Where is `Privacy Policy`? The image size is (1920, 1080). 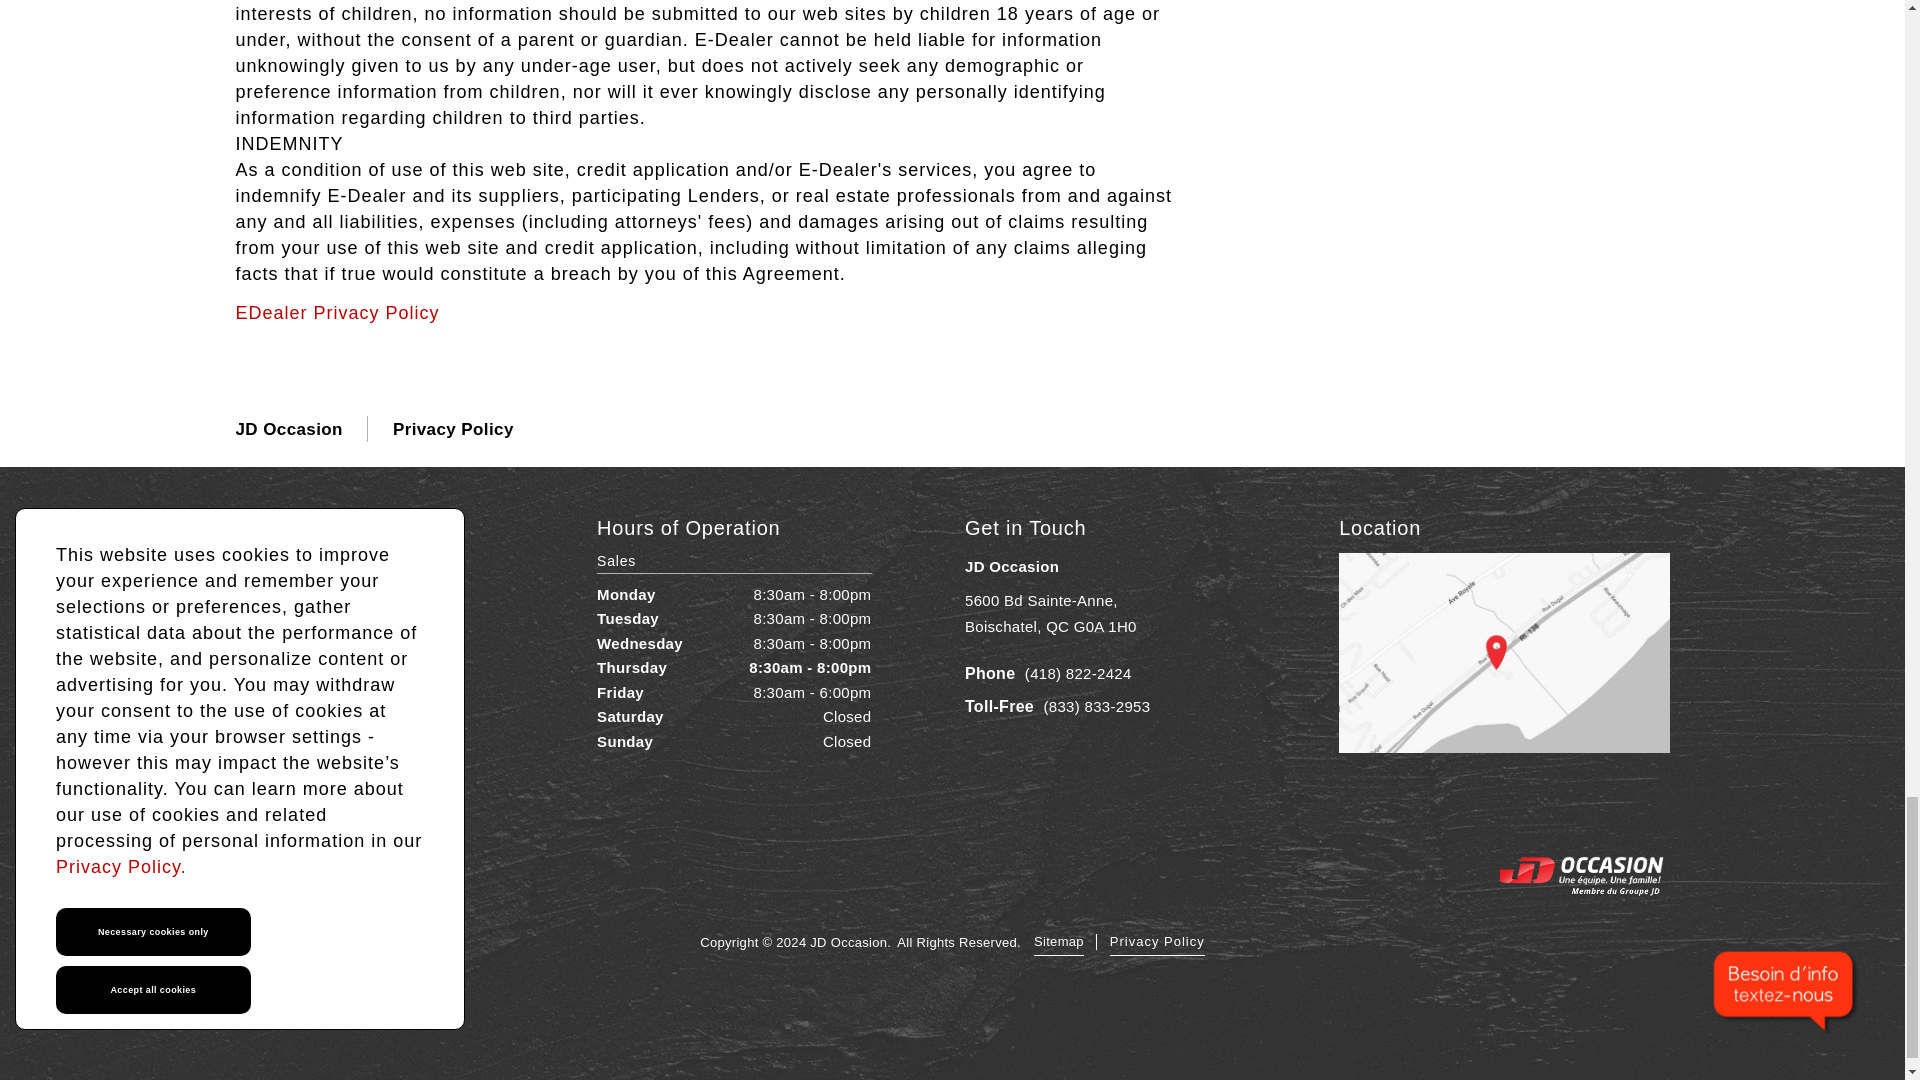
Privacy Policy is located at coordinates (340, 566).